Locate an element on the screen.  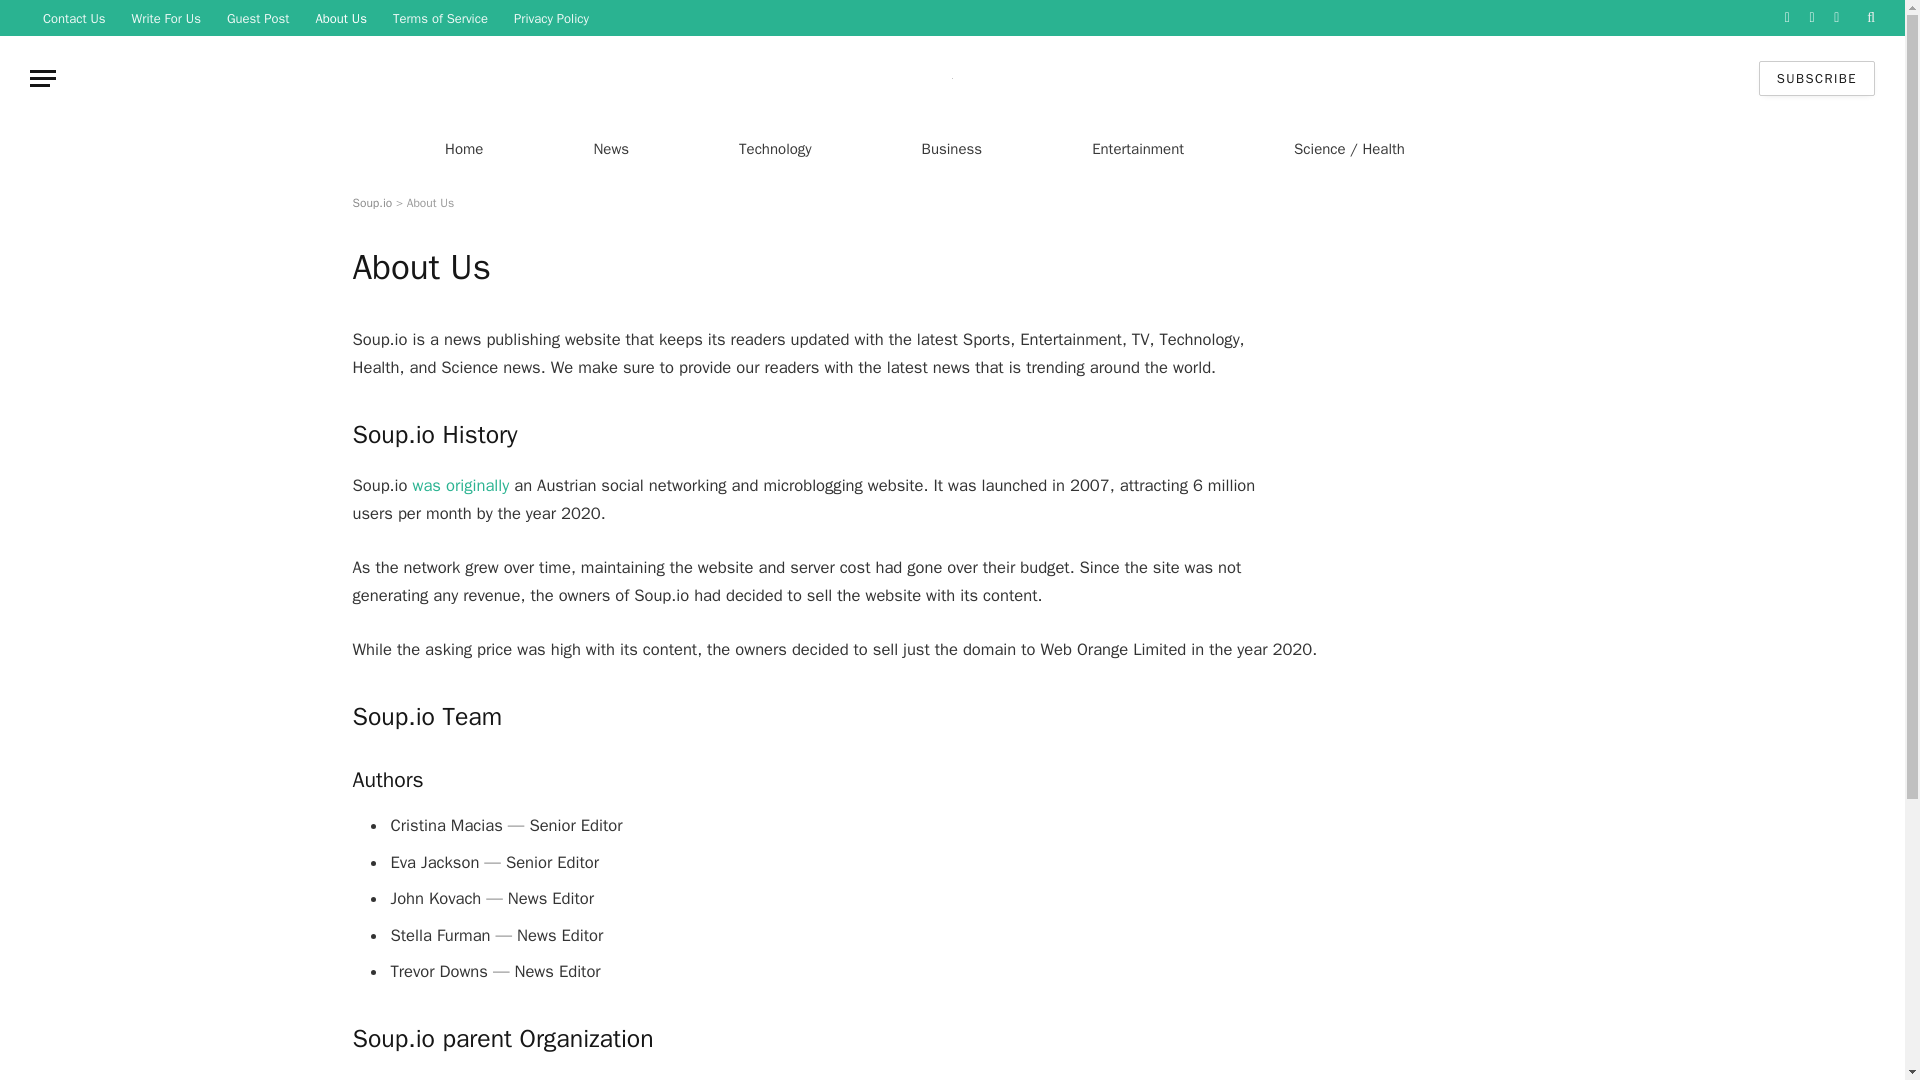
Privacy Policy is located at coordinates (552, 18).